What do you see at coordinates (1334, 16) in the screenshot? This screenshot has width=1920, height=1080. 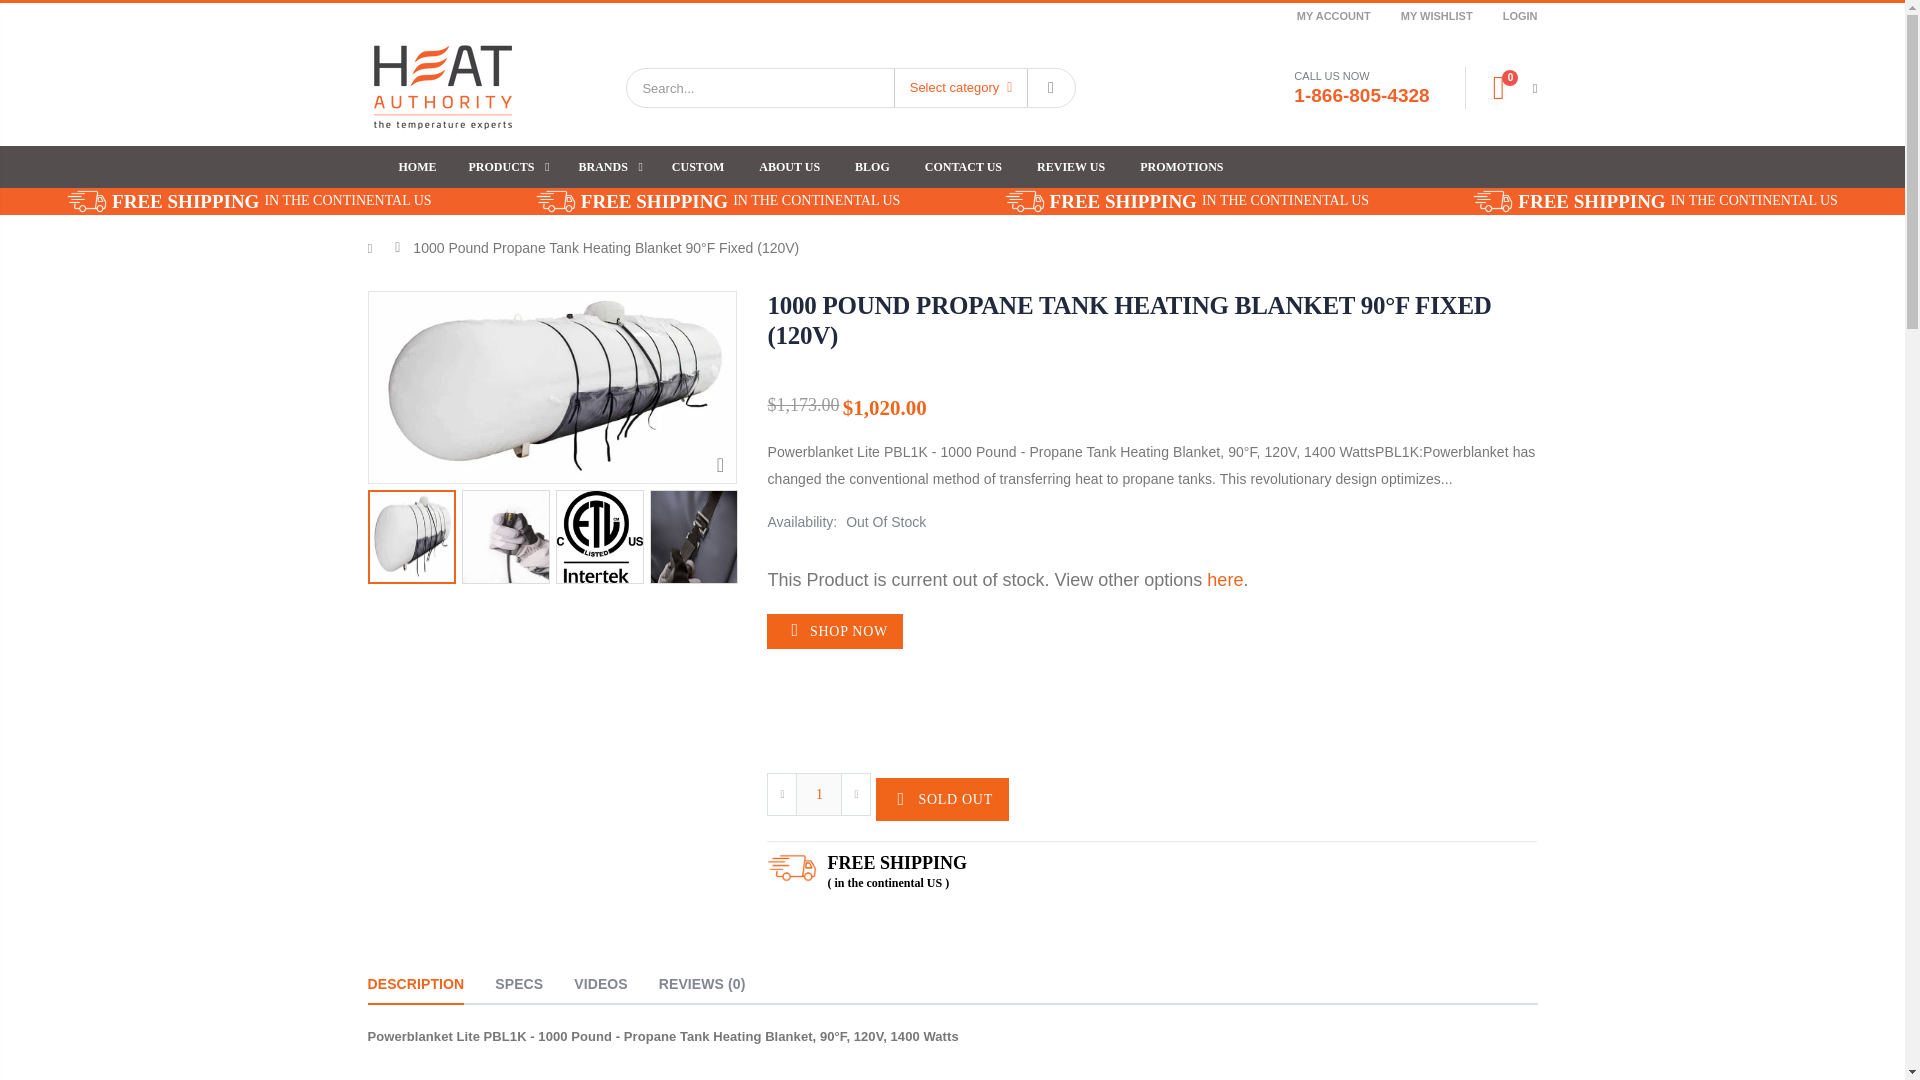 I see `MY ACCOUNT` at bounding box center [1334, 16].